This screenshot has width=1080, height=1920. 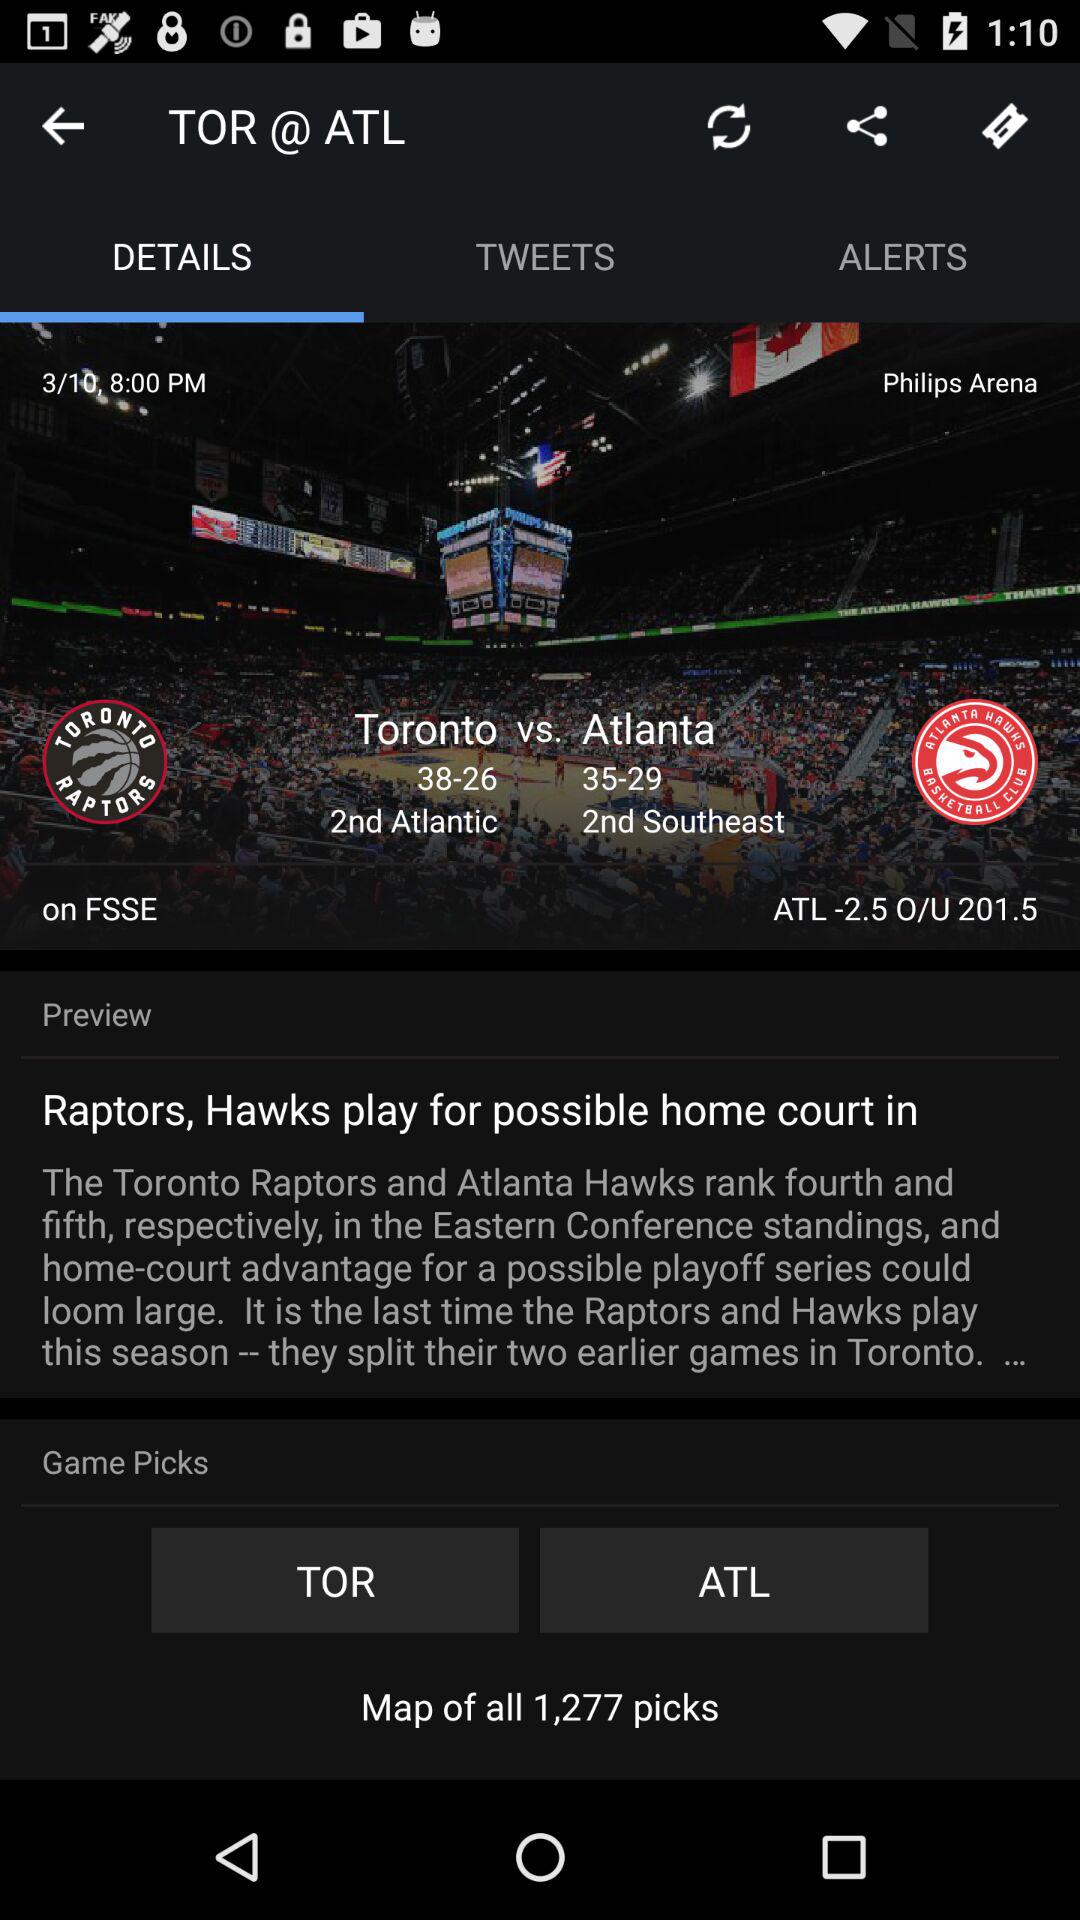 I want to click on click alerts, so click(x=903, y=256).